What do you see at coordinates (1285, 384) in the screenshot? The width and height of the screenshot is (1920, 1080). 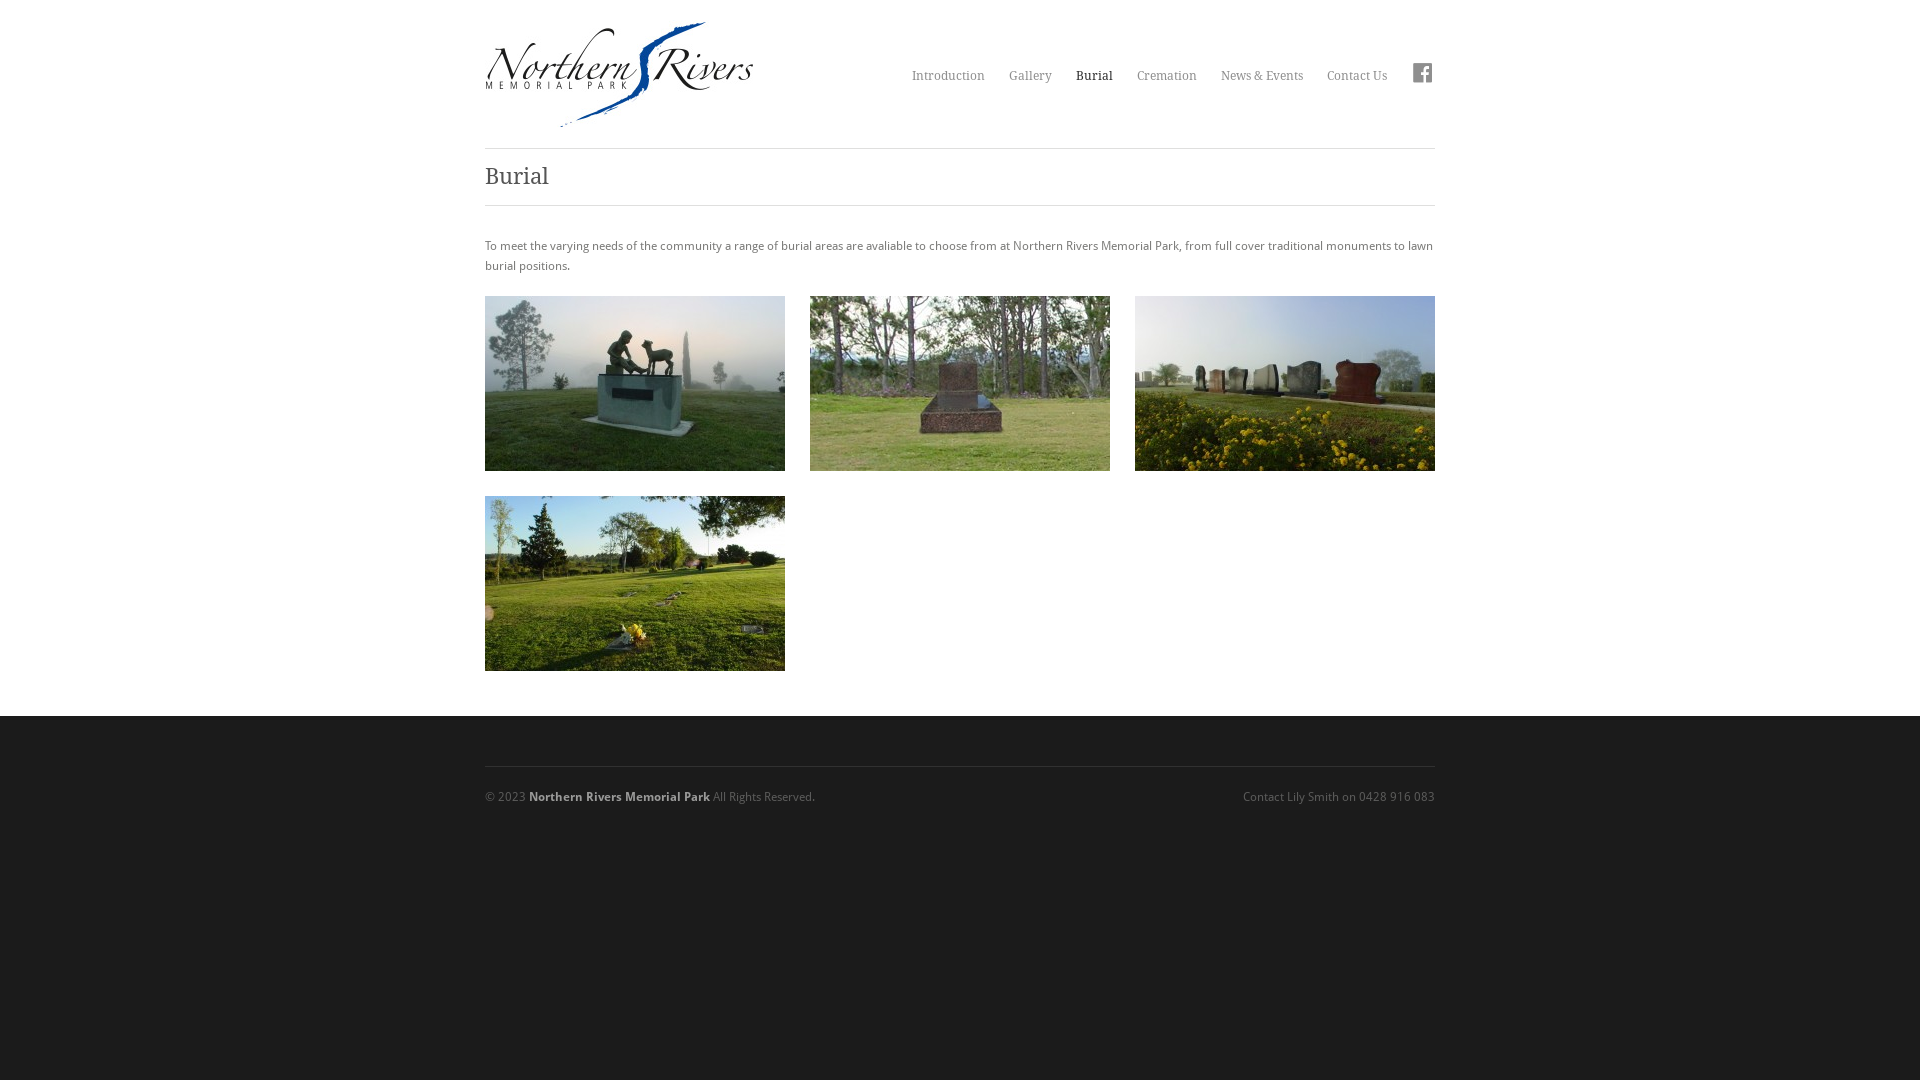 I see `Headstone & Base` at bounding box center [1285, 384].